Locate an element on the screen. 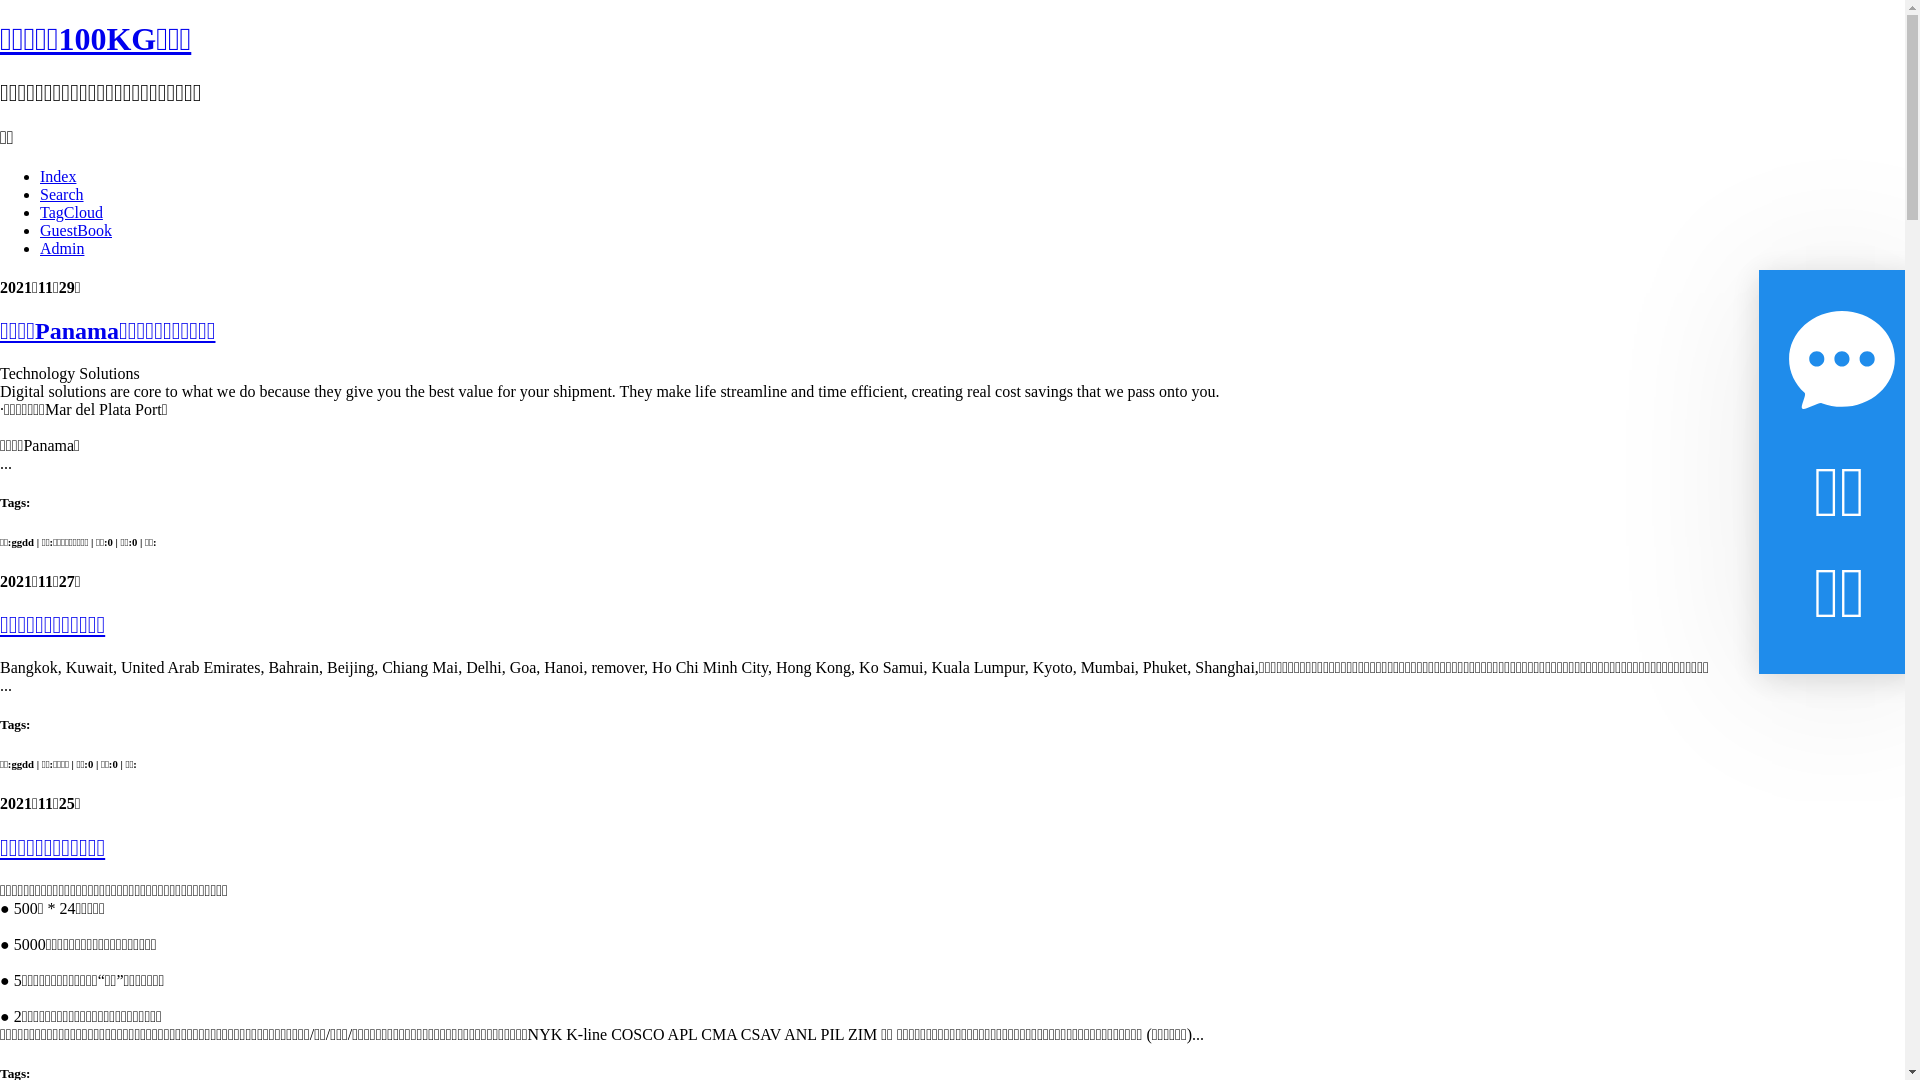 The height and width of the screenshot is (1080, 1920). Admin is located at coordinates (62, 248).